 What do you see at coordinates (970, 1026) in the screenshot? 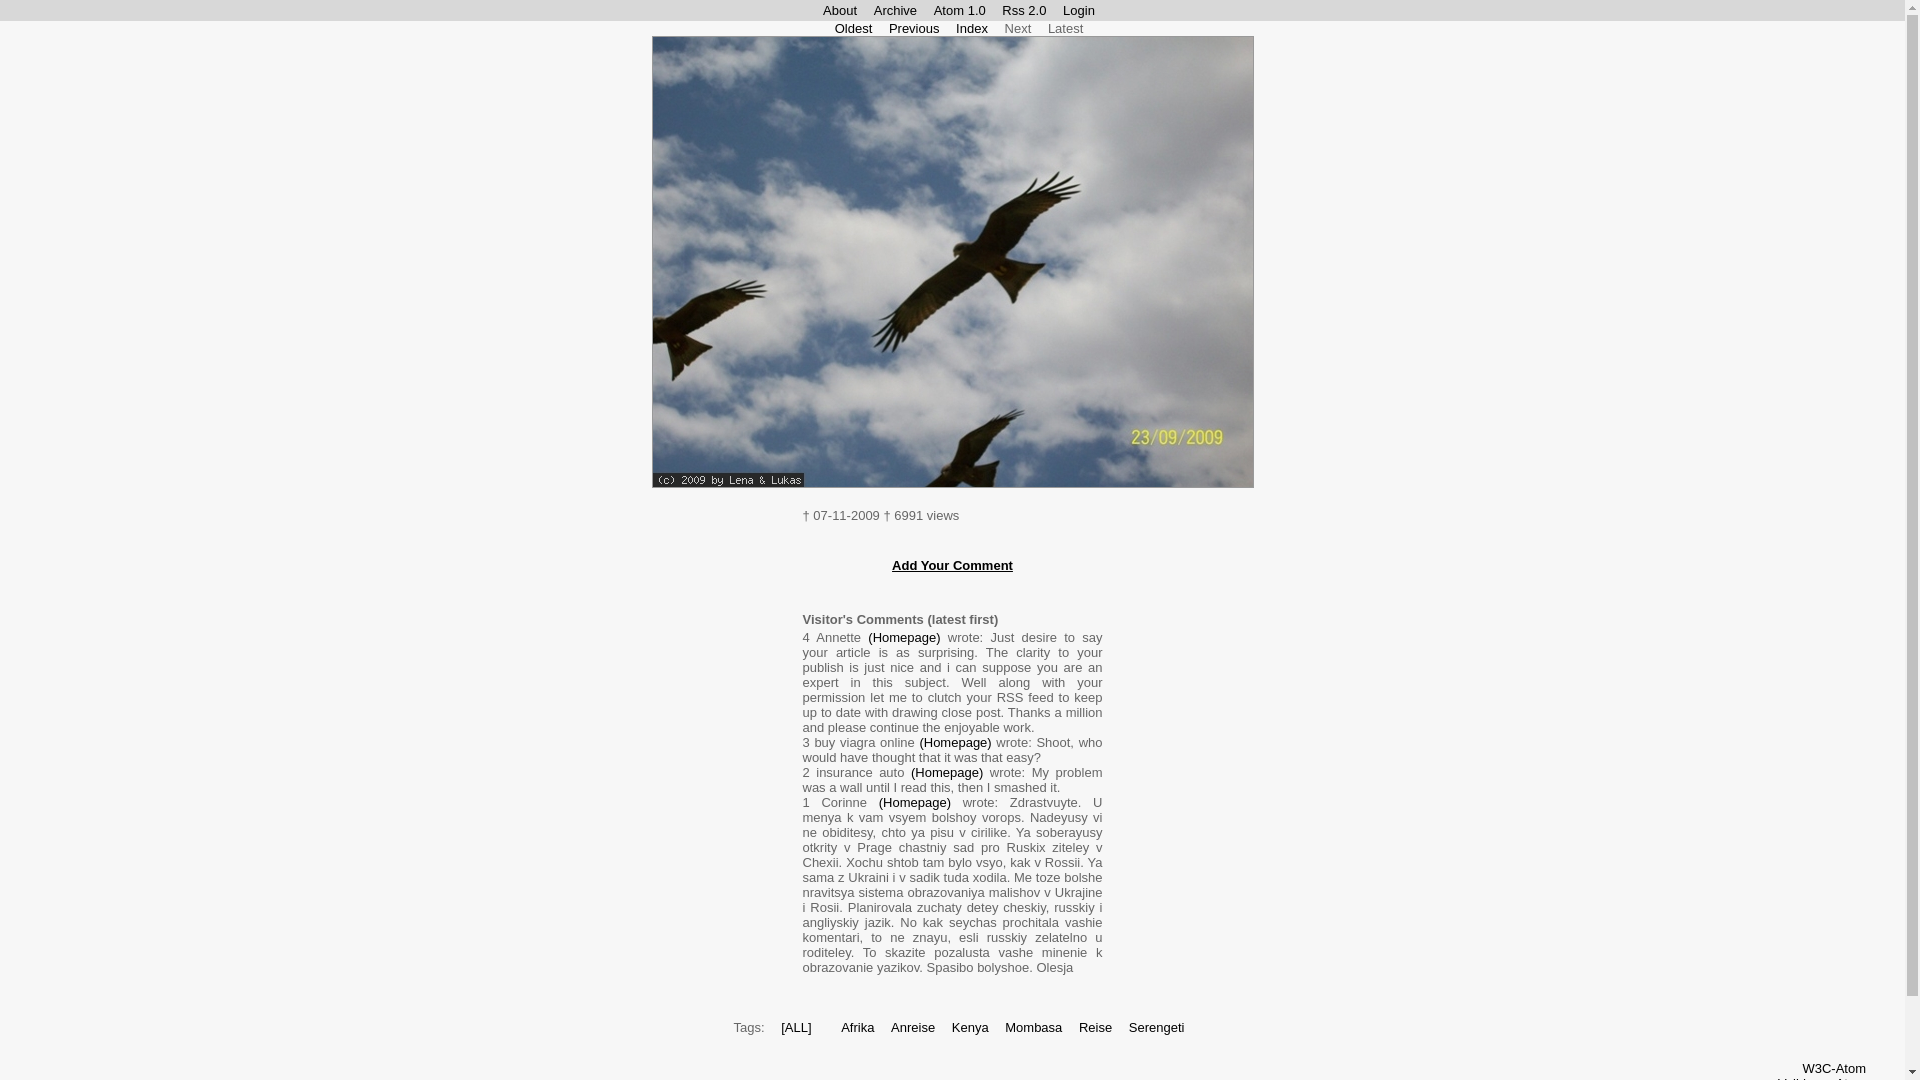
I see `Kenya` at bounding box center [970, 1026].